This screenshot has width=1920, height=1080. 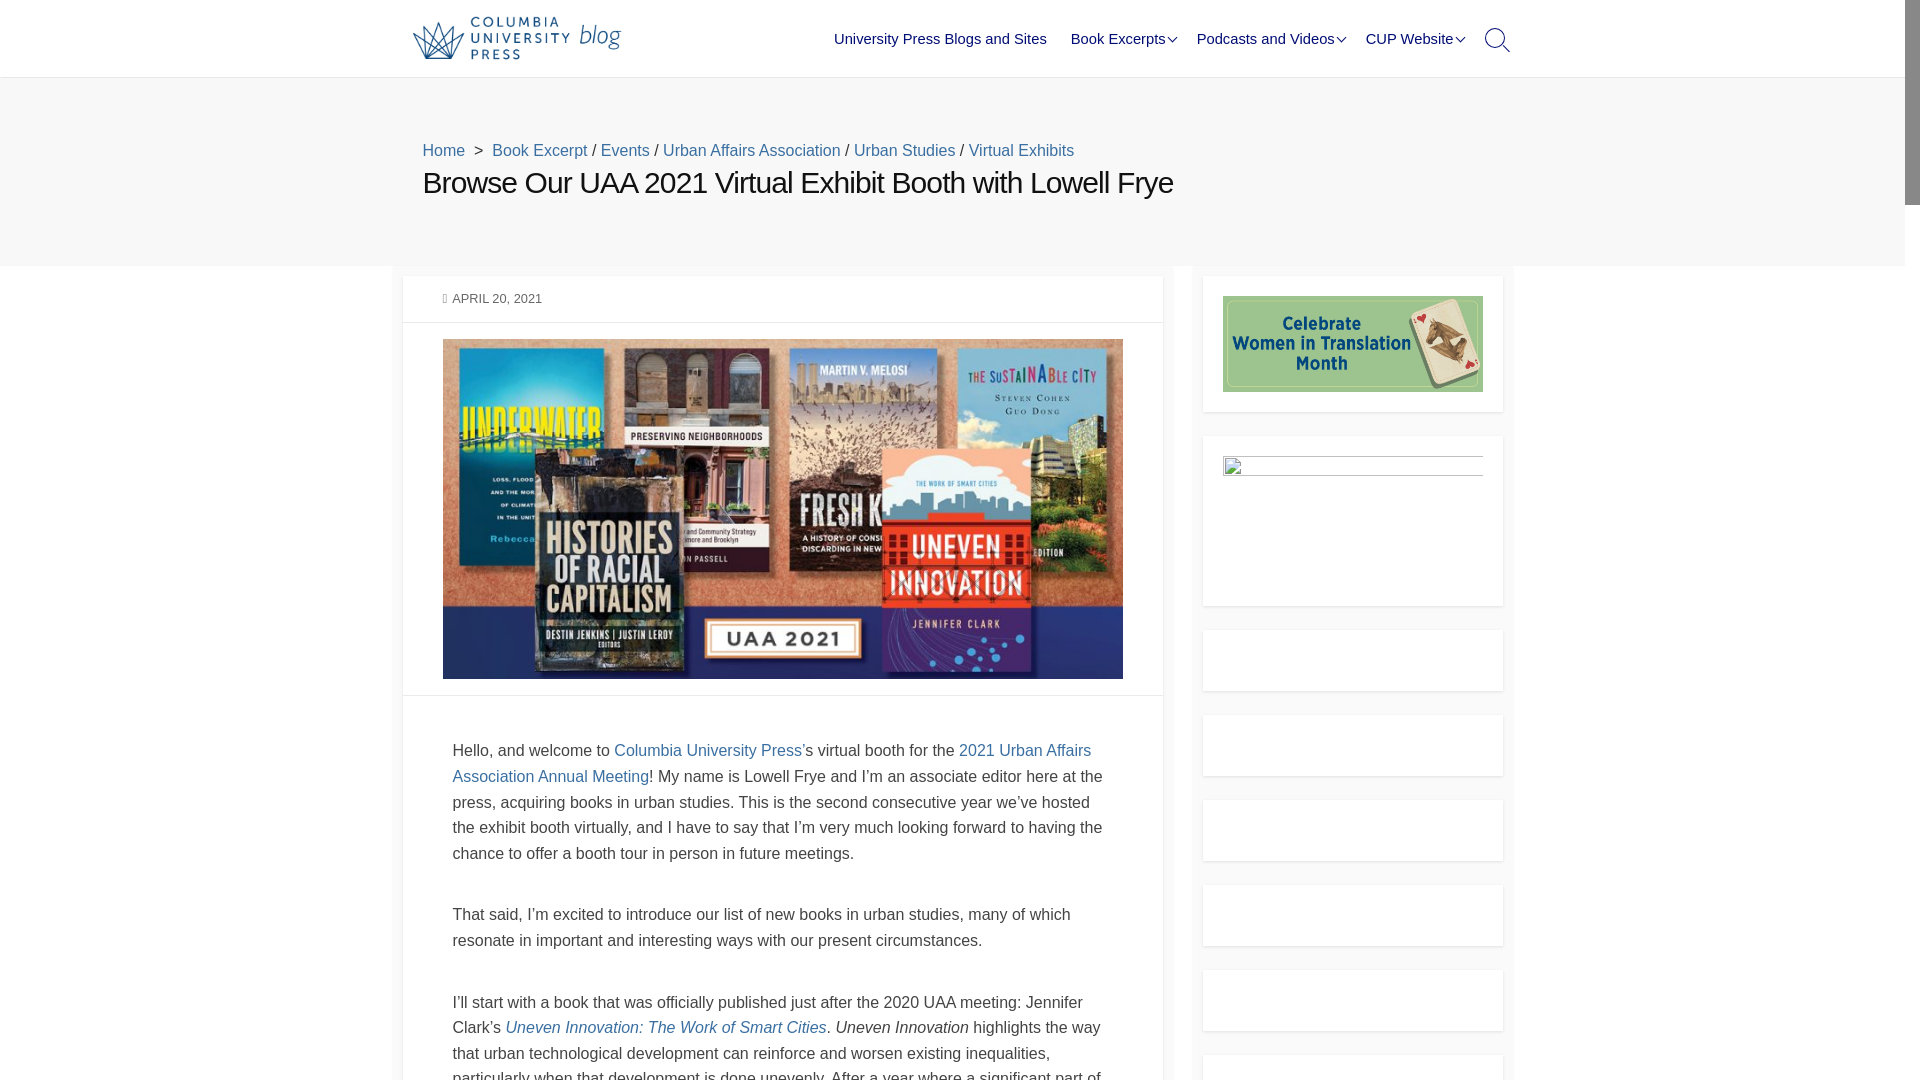 I want to click on Book Talks and Recorded Events, so click(x=1284, y=117).